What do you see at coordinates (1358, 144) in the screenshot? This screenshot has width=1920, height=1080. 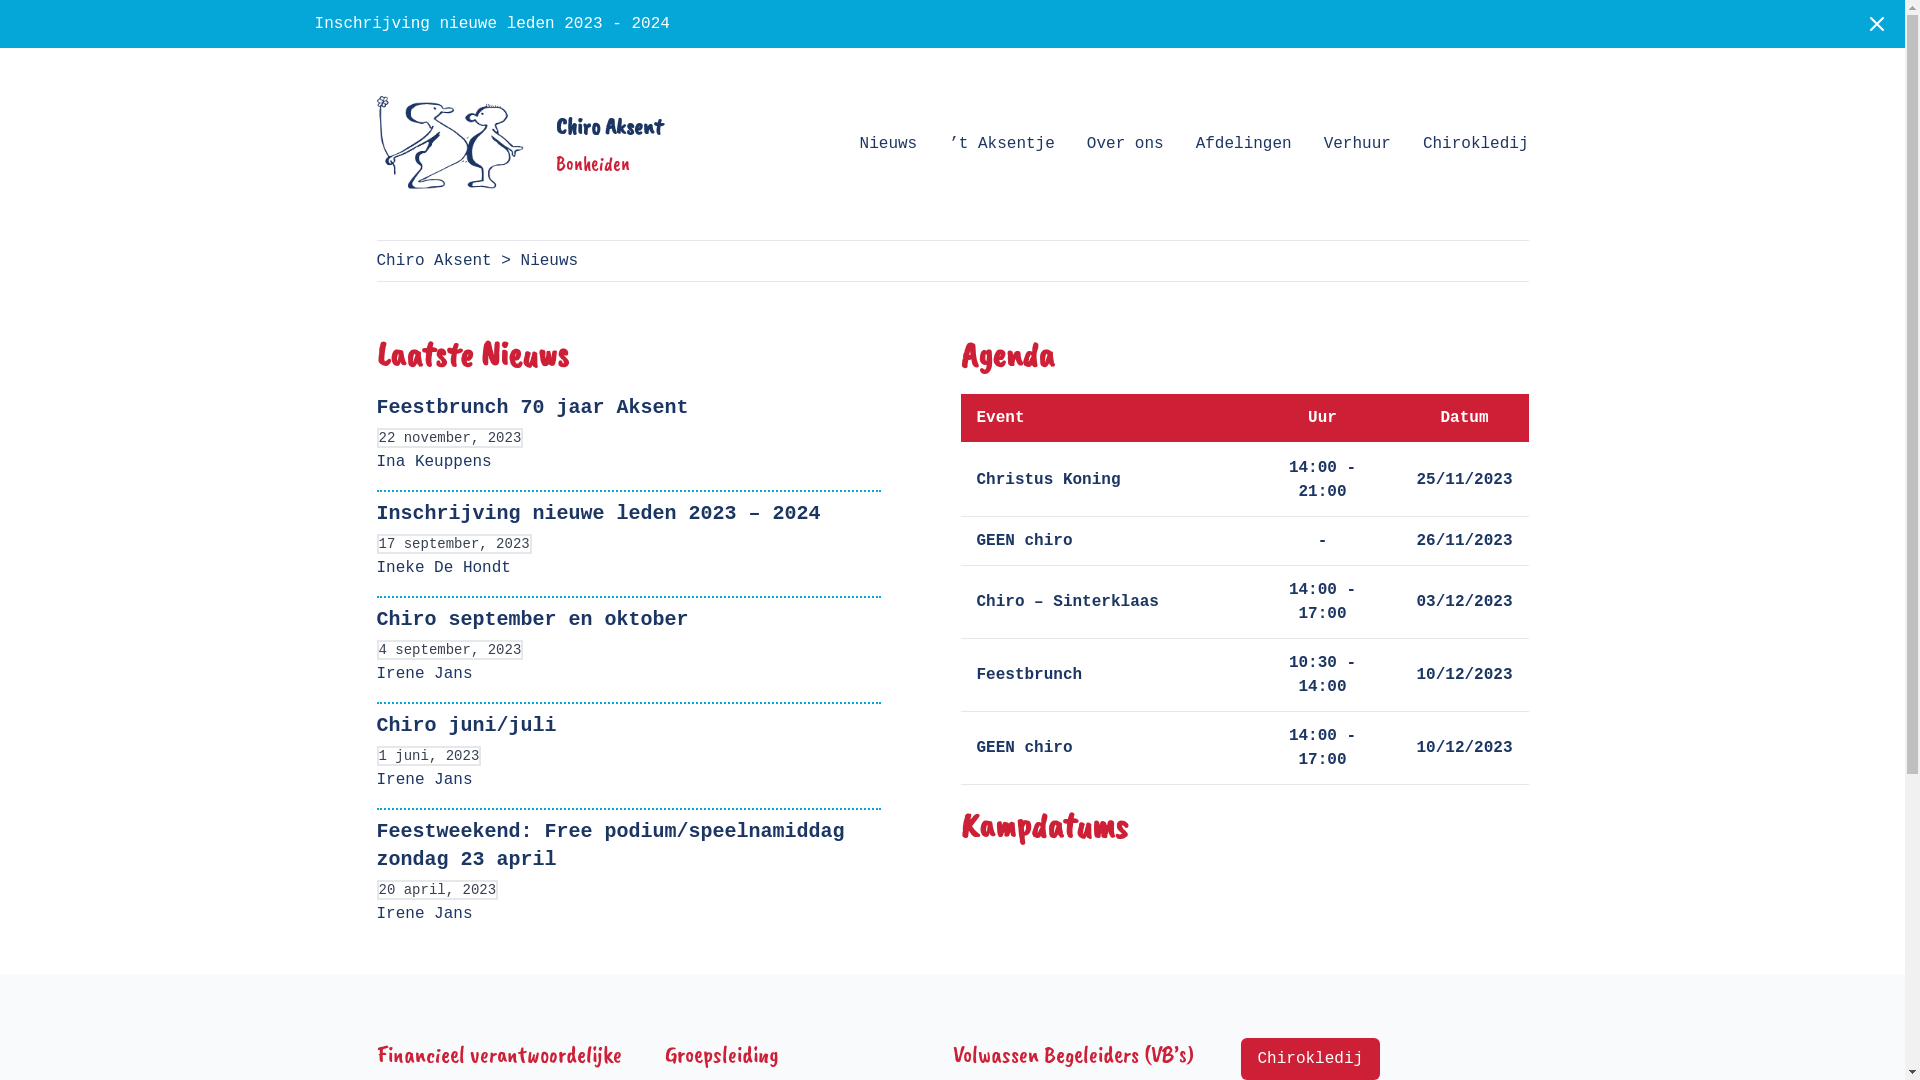 I see `Verhuur` at bounding box center [1358, 144].